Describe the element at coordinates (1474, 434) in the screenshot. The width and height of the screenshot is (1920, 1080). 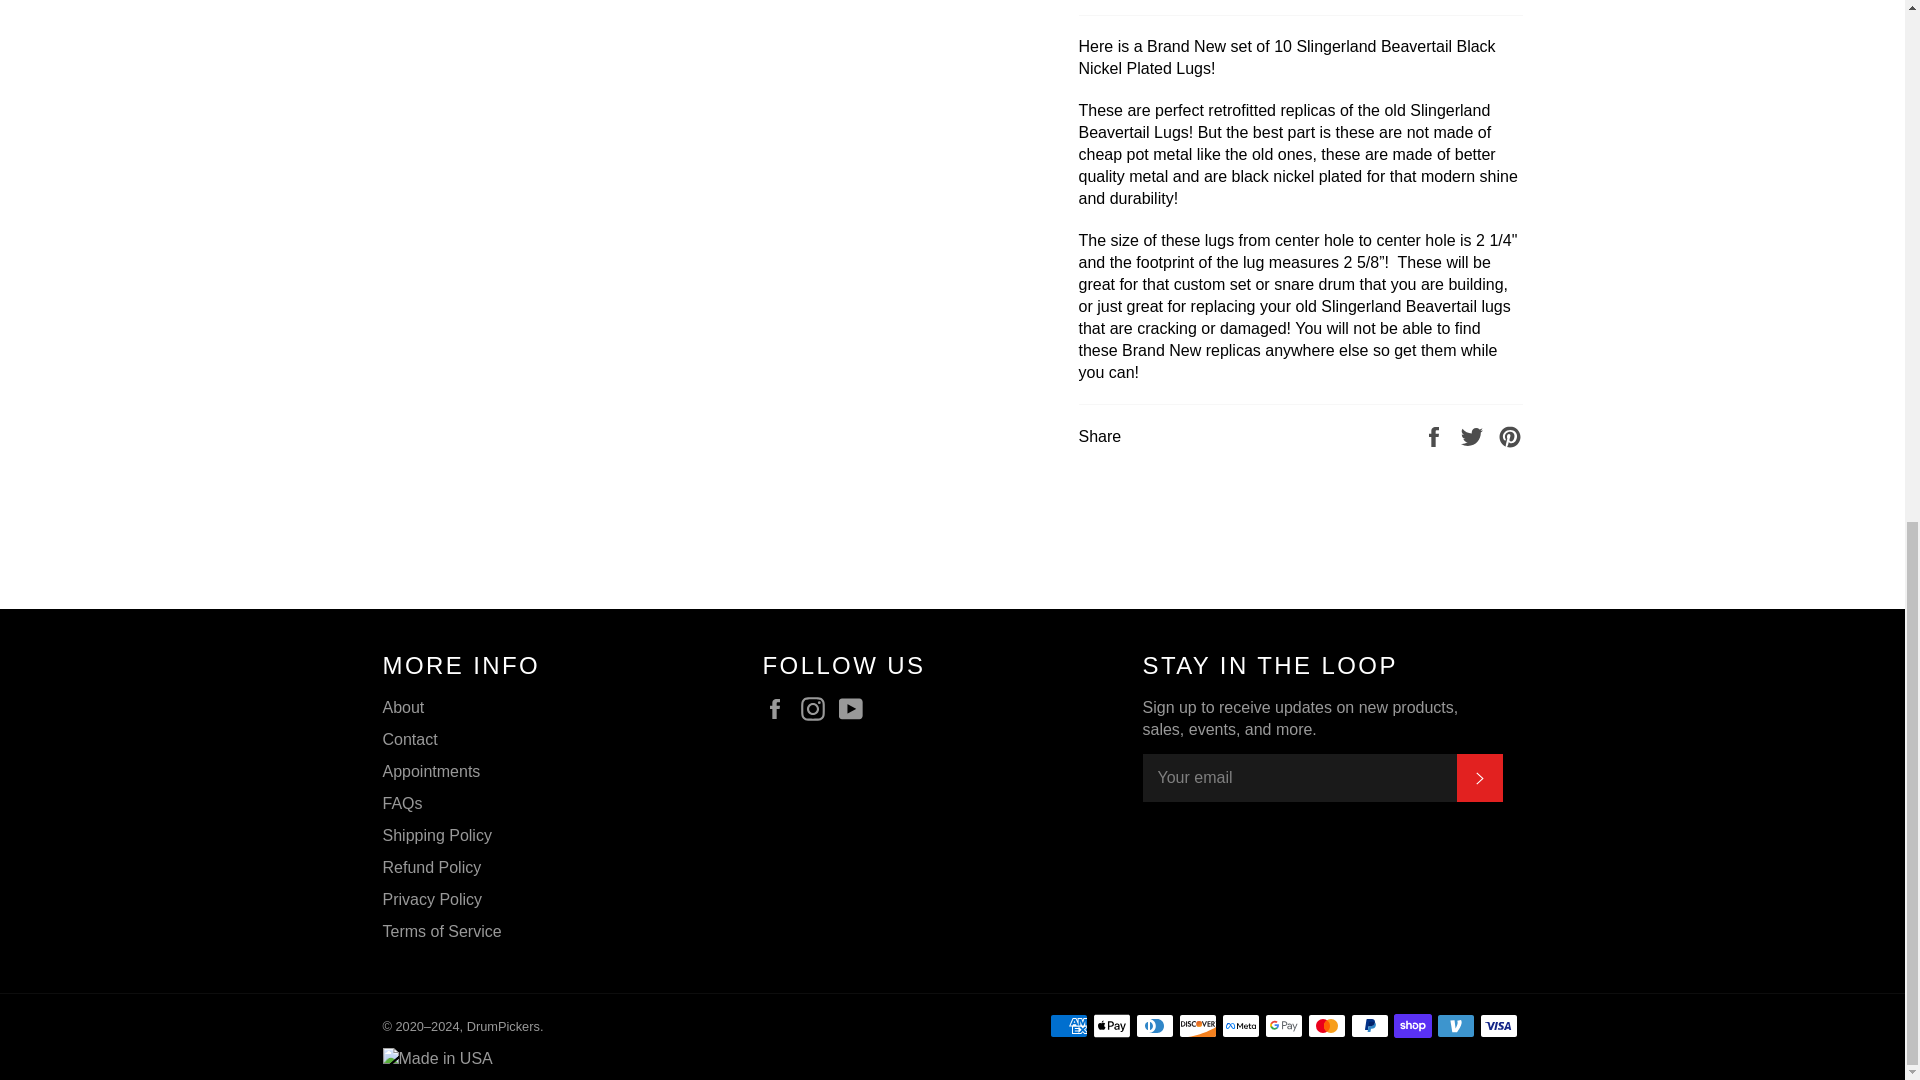
I see `Tweet on Twitter` at that location.